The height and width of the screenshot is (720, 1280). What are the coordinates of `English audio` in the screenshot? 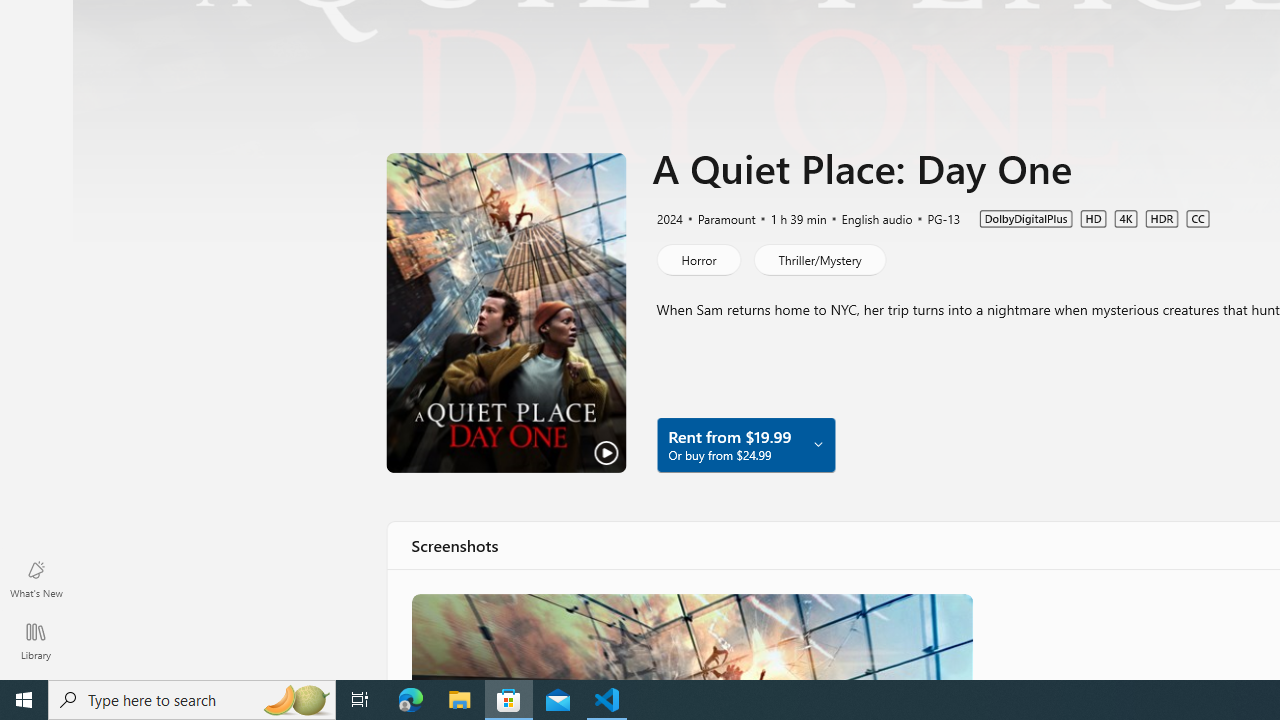 It's located at (868, 218).